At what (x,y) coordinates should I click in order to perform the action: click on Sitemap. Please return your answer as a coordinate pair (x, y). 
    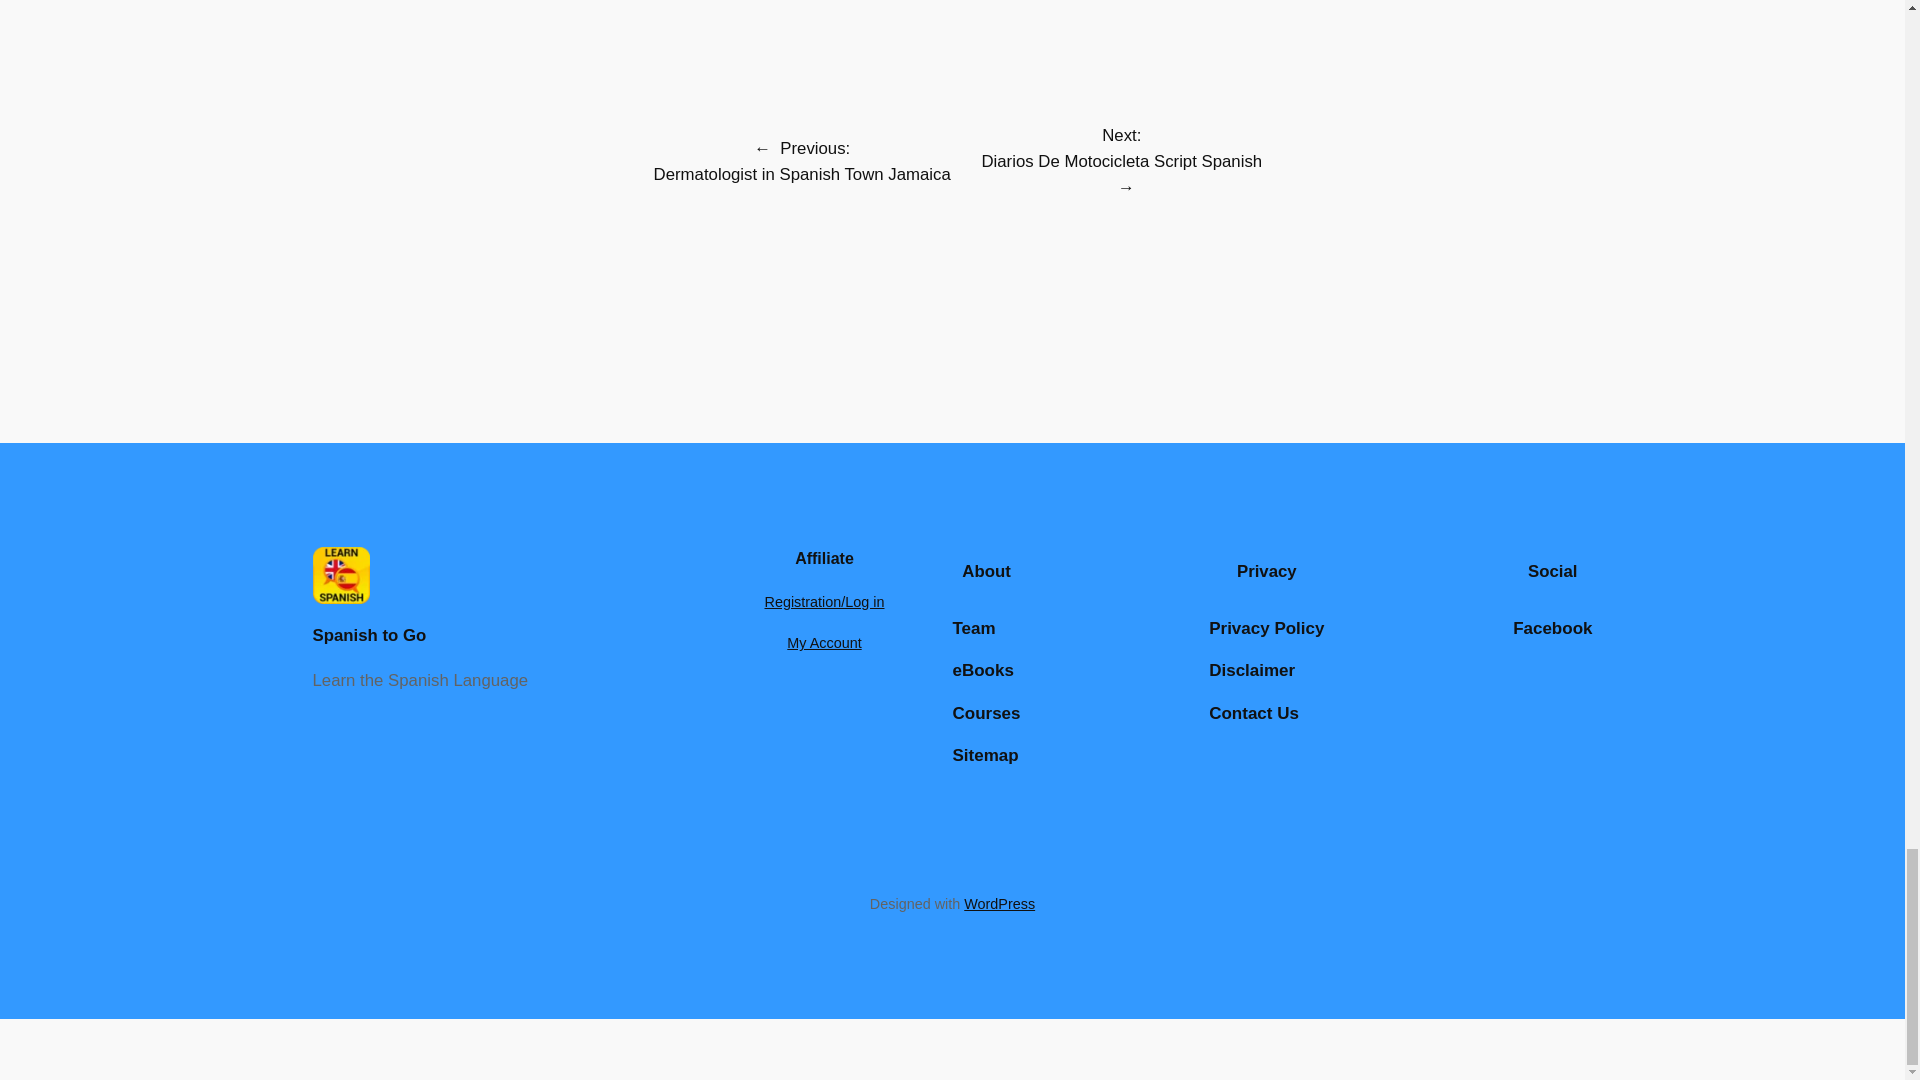
    Looking at the image, I should click on (984, 756).